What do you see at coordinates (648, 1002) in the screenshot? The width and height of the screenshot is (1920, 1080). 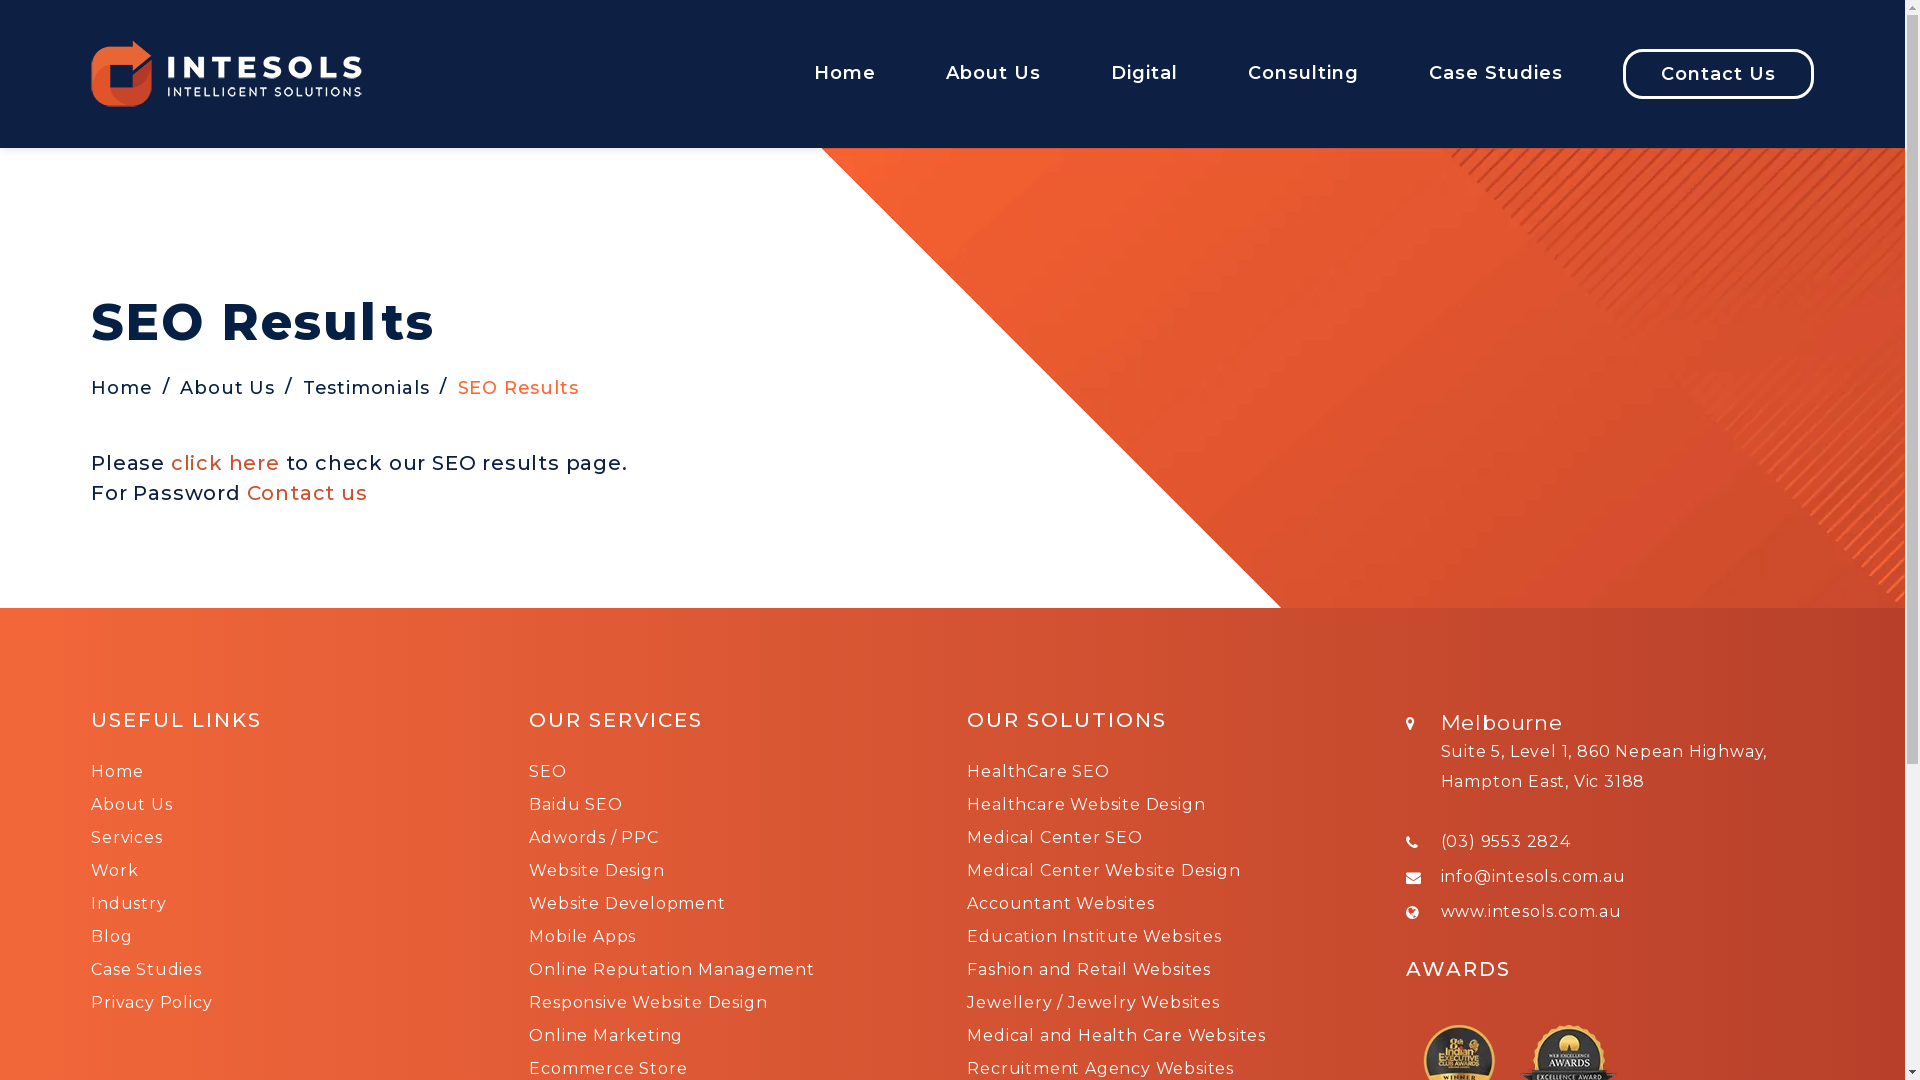 I see `Responsive Website Design` at bounding box center [648, 1002].